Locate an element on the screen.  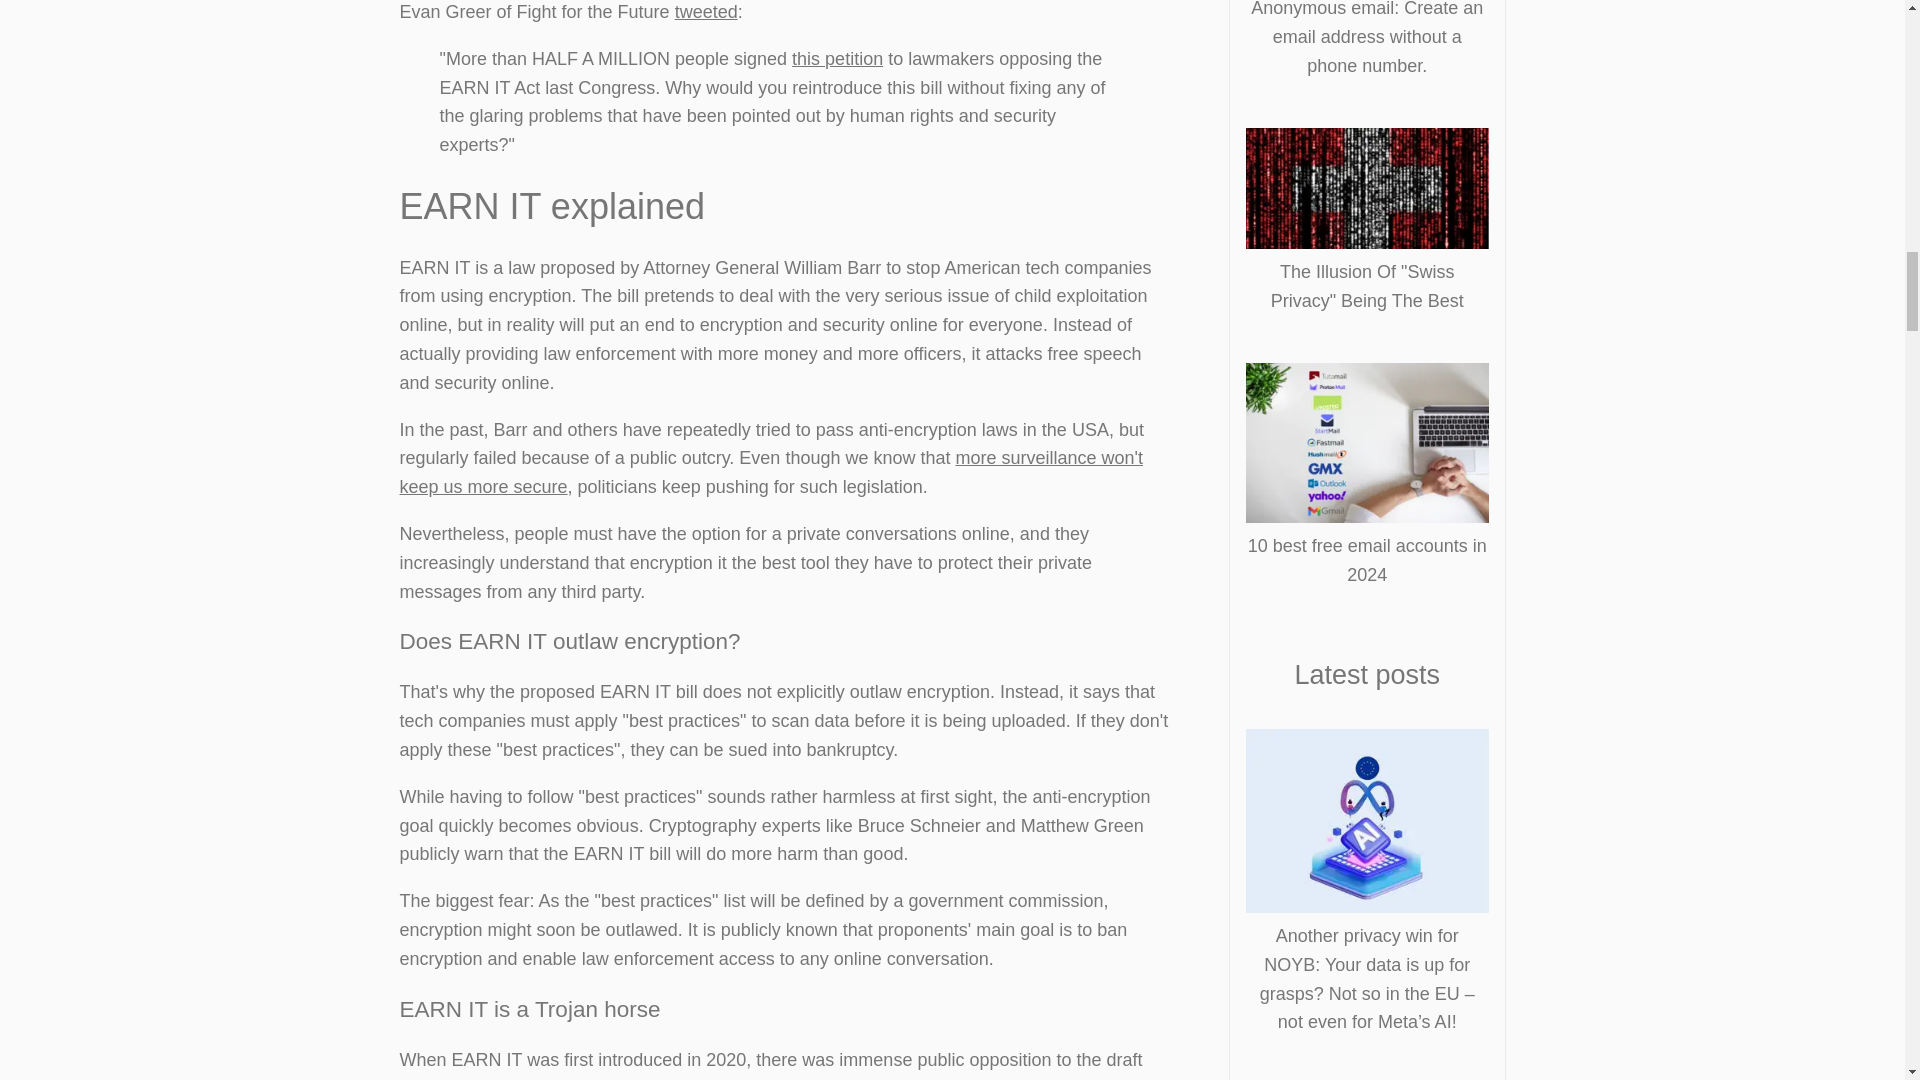
this petition is located at coordinates (837, 58).